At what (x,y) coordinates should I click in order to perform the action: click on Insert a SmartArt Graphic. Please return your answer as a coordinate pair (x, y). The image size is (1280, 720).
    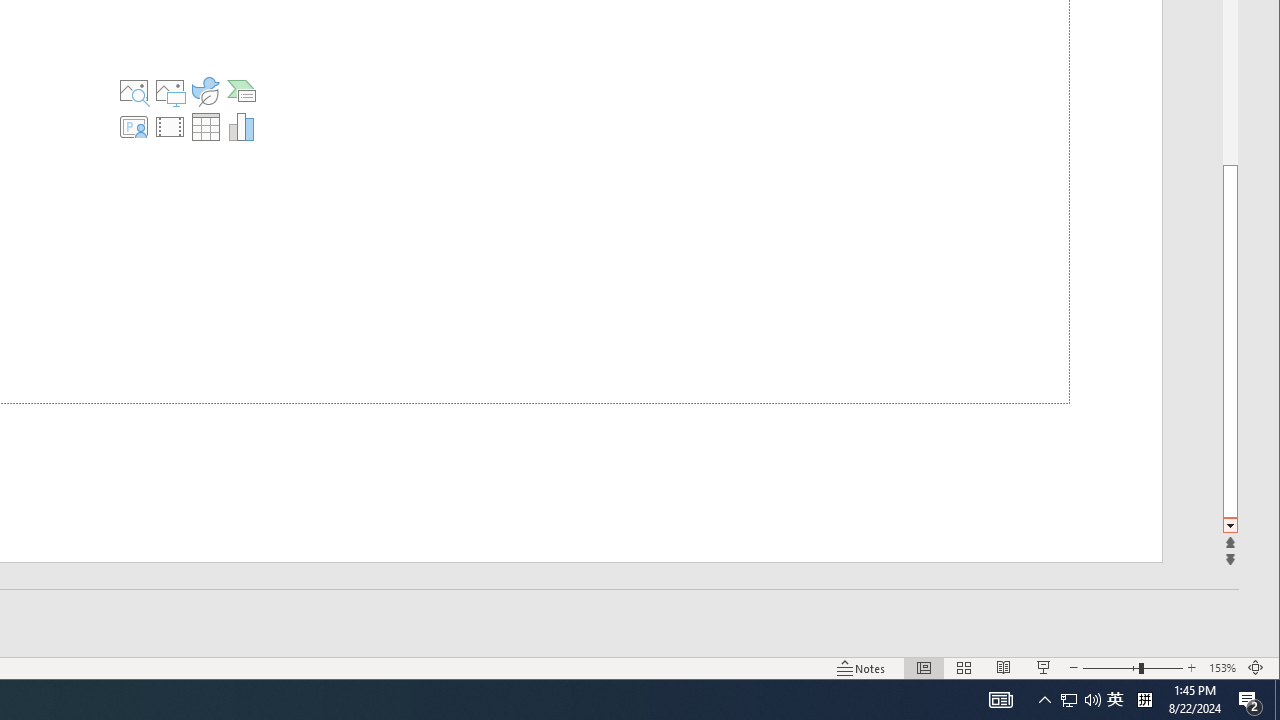
    Looking at the image, I should click on (242, 90).